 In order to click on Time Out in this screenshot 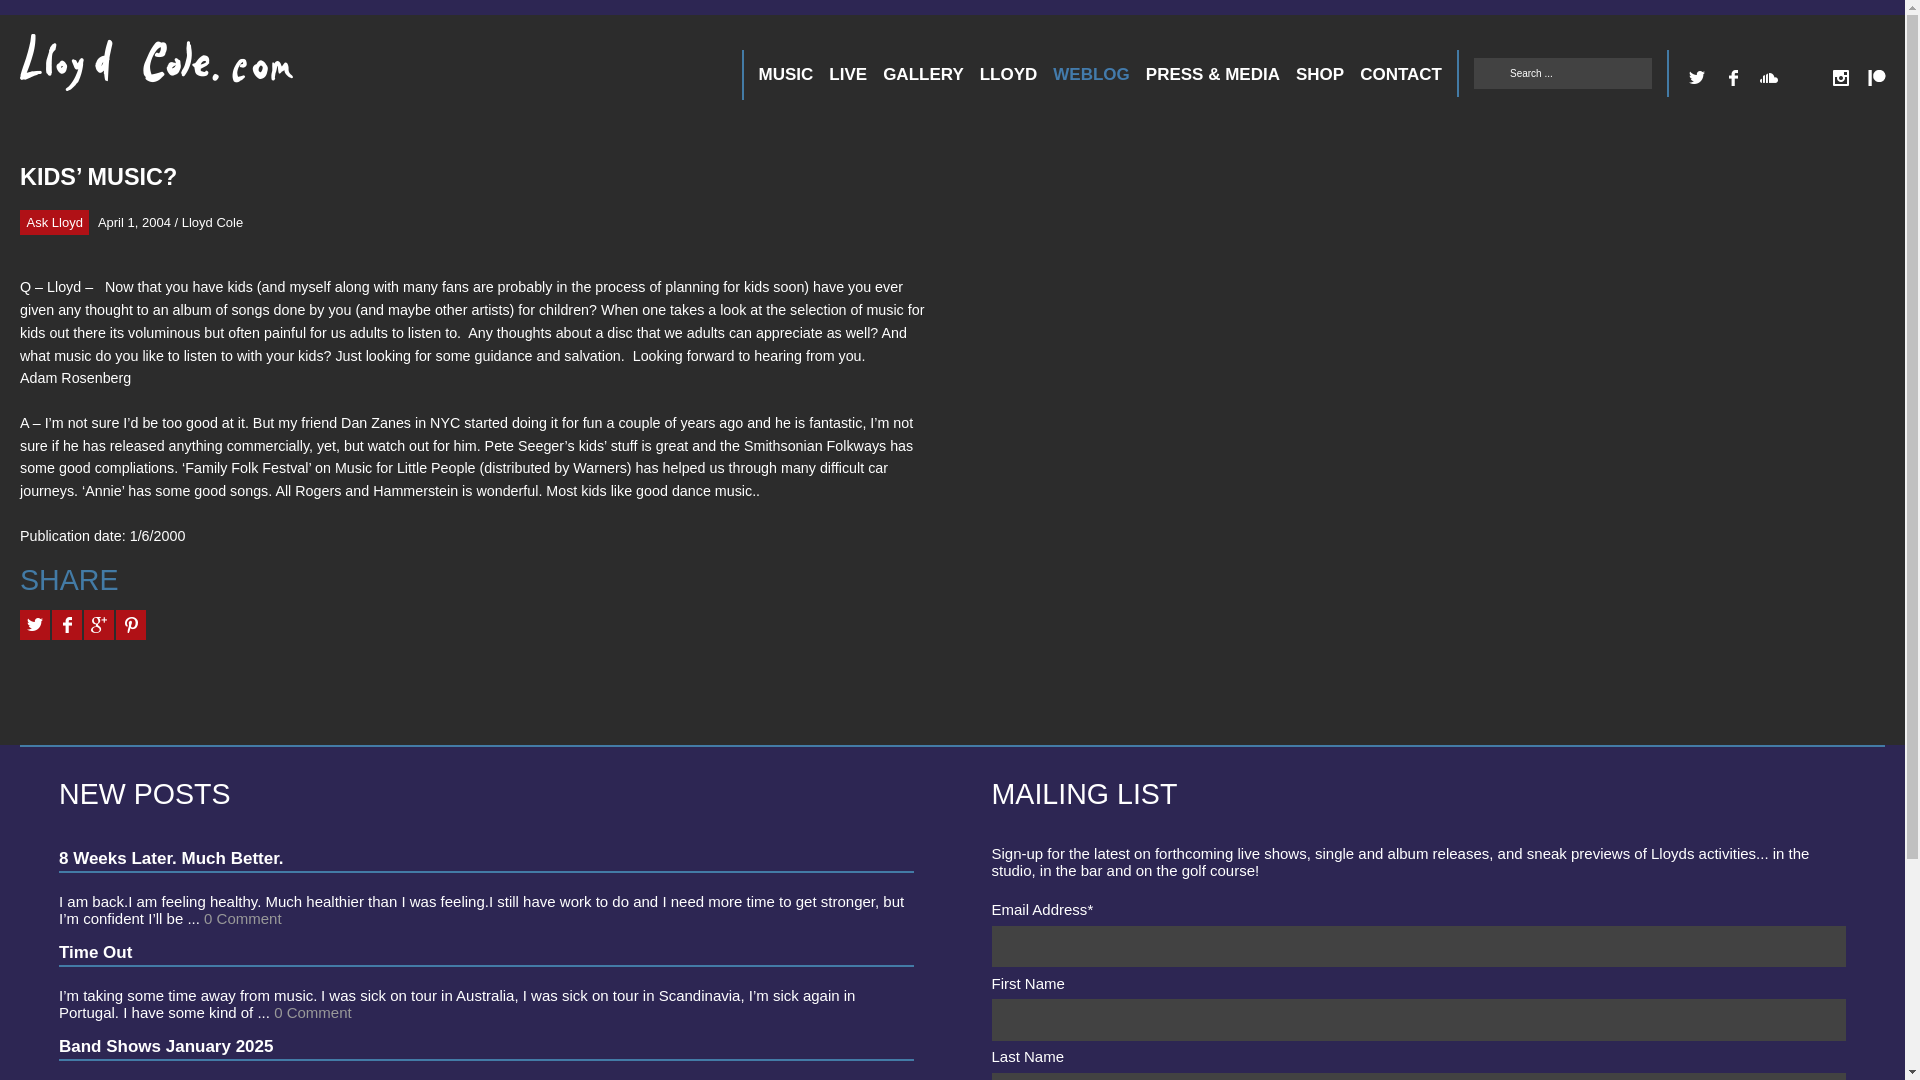, I will do `click(96, 951)`.